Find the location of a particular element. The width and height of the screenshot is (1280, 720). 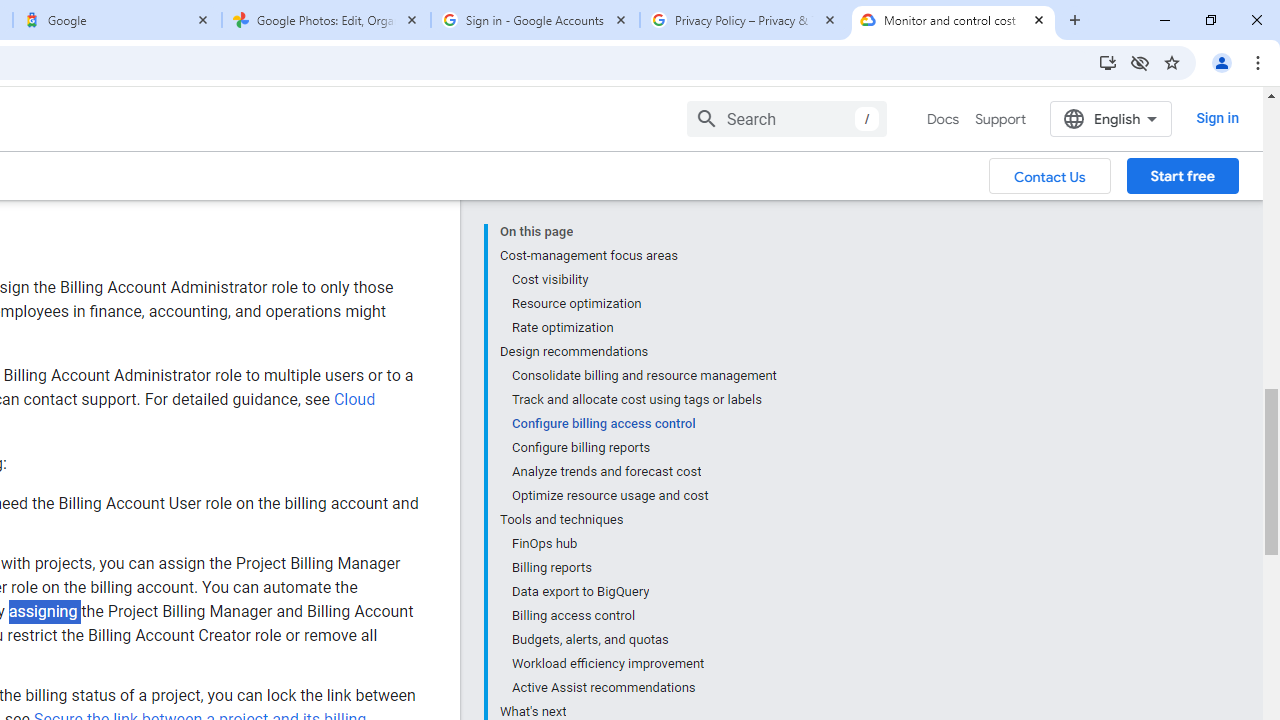

Analyze trends and forecast cost is located at coordinates (643, 384).